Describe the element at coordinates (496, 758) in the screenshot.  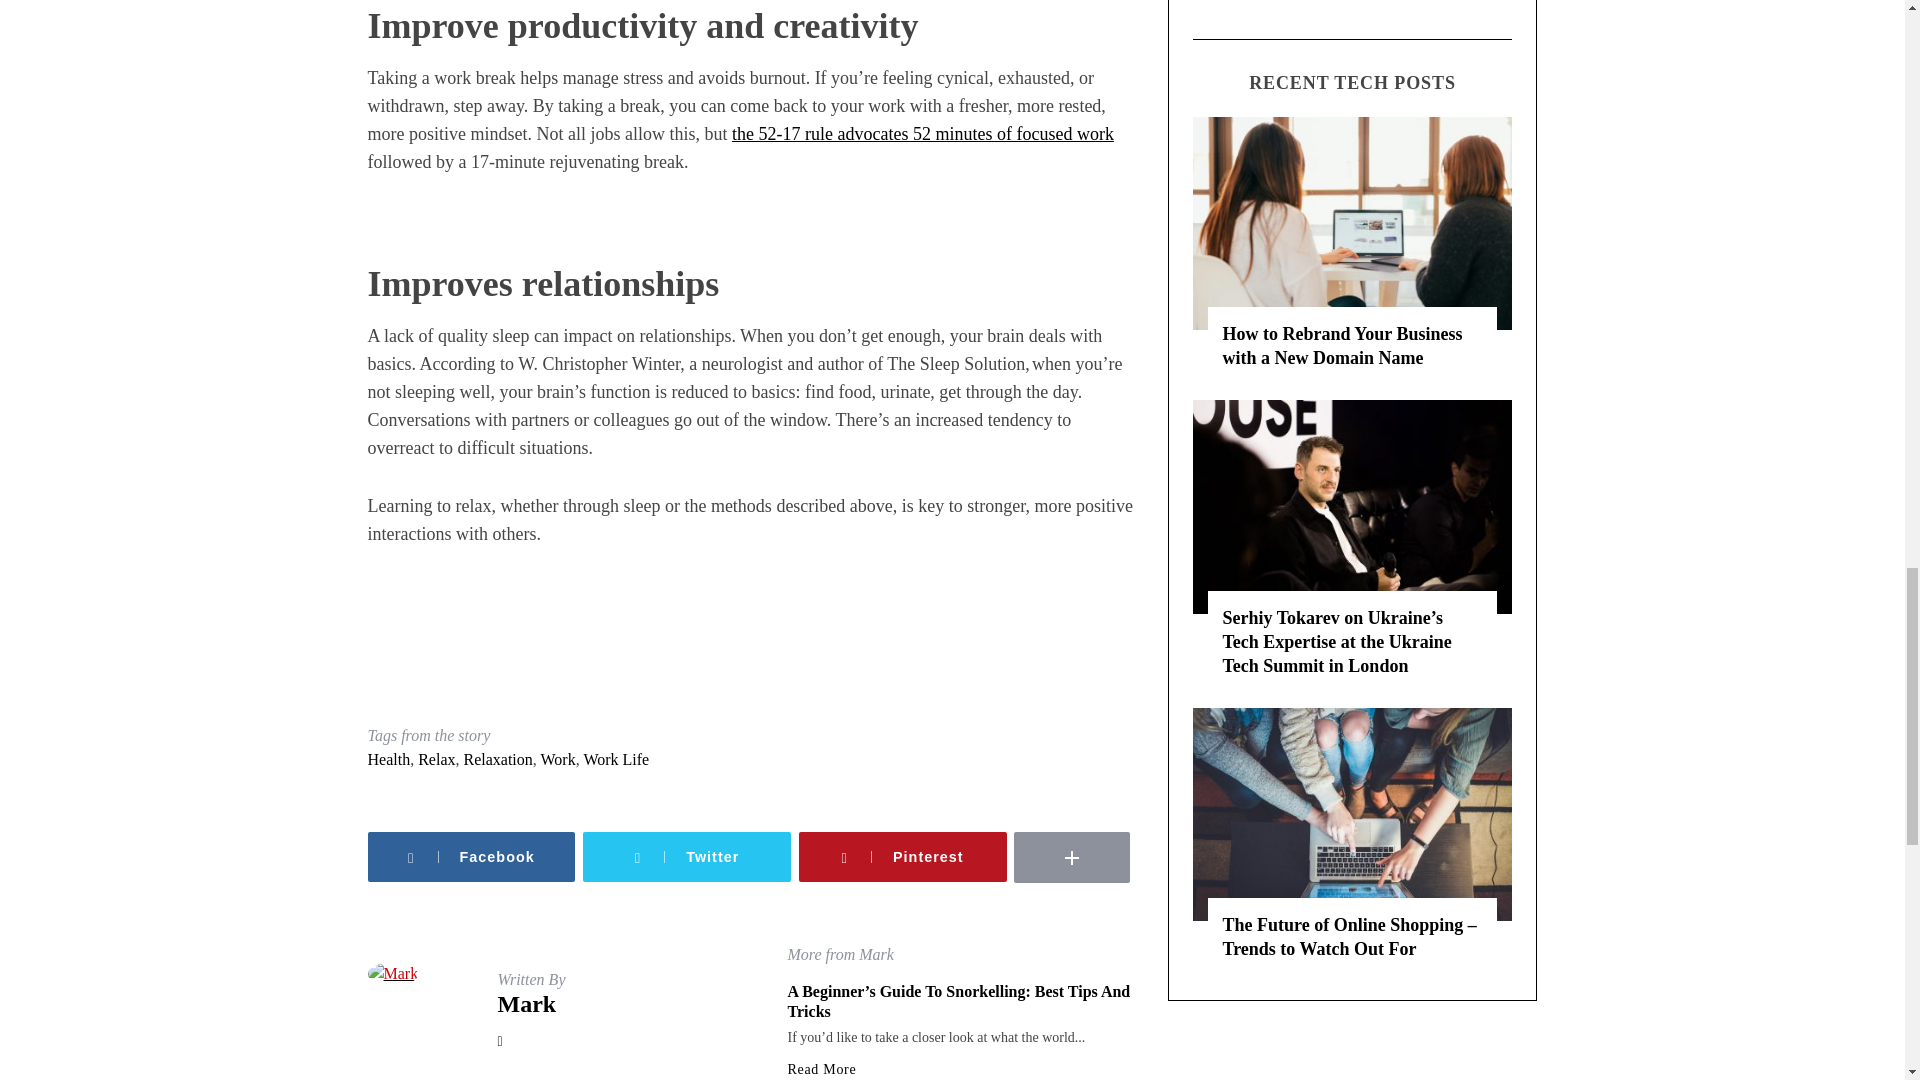
I see `Relaxation` at that location.